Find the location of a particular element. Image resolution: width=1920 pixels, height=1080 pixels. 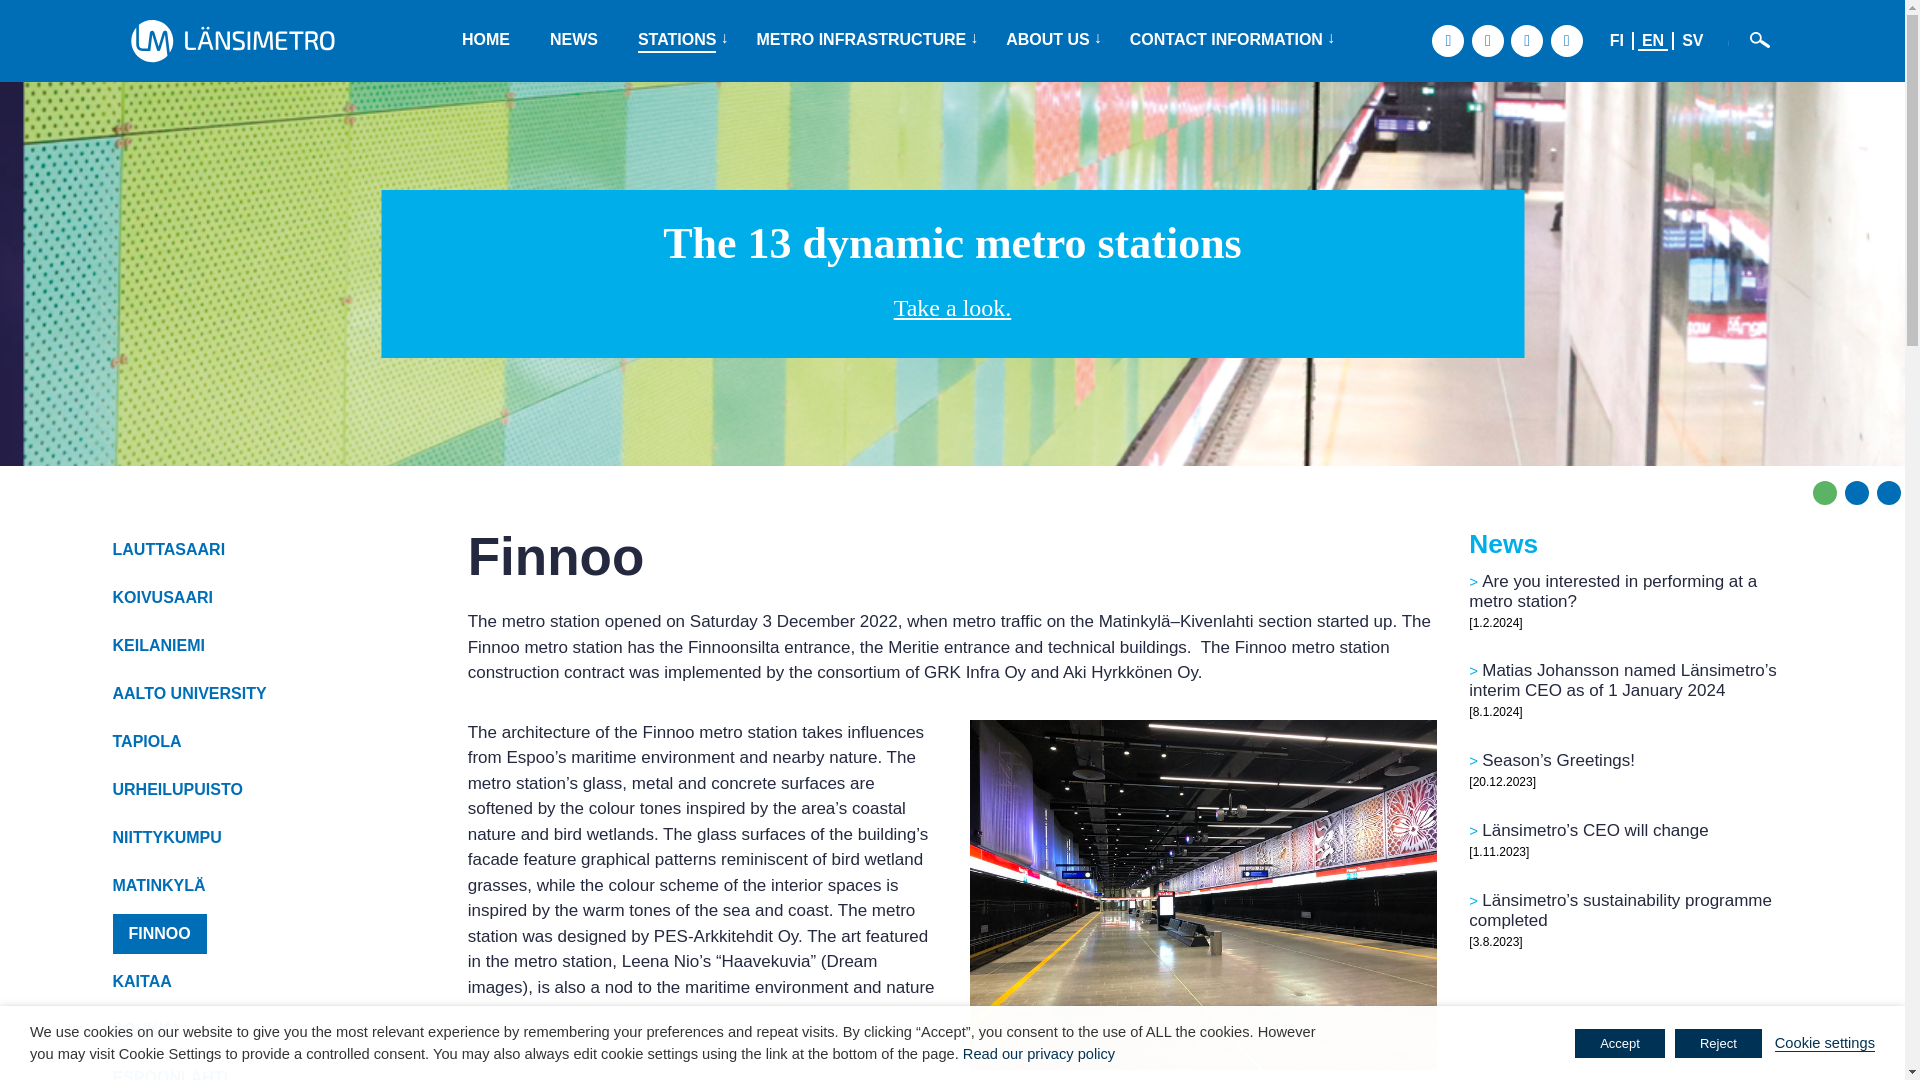

NEWS is located at coordinates (573, 40).